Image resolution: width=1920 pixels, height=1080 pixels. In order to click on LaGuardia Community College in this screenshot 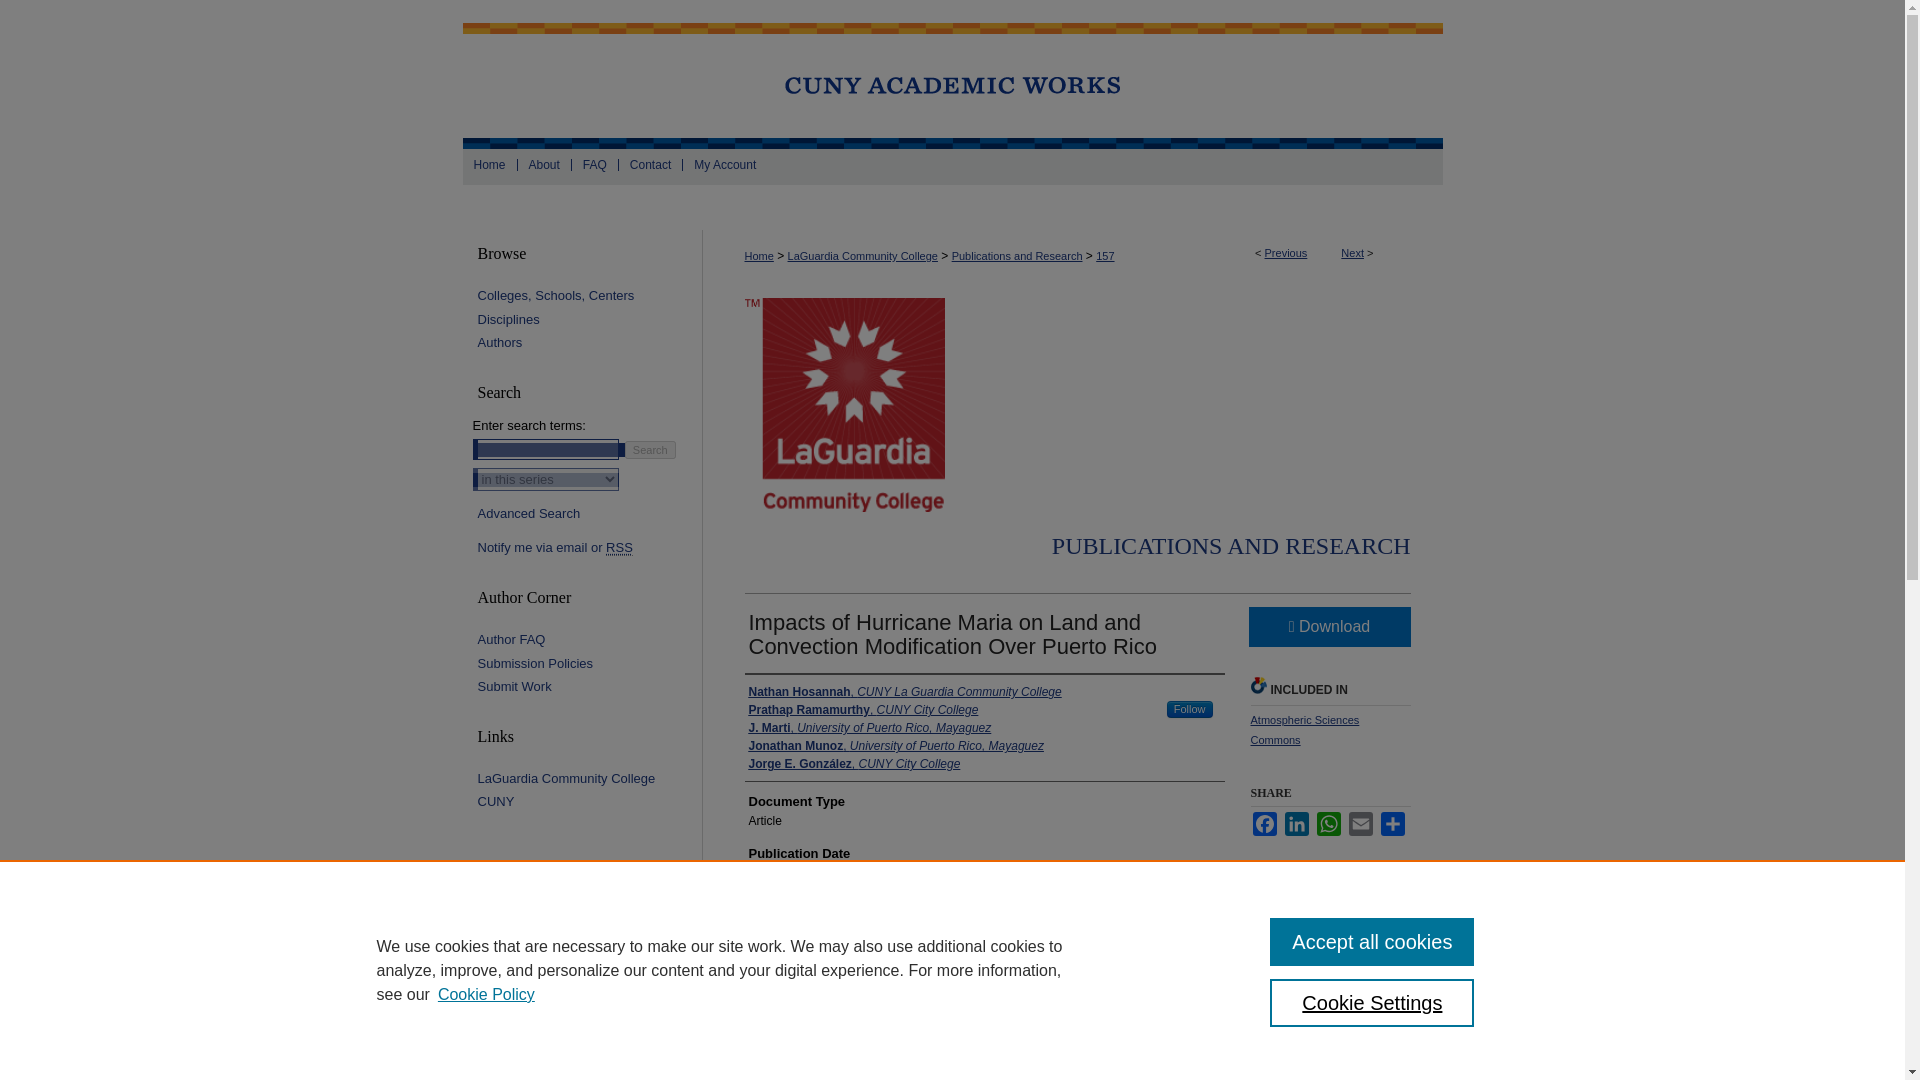, I will do `click(862, 256)`.